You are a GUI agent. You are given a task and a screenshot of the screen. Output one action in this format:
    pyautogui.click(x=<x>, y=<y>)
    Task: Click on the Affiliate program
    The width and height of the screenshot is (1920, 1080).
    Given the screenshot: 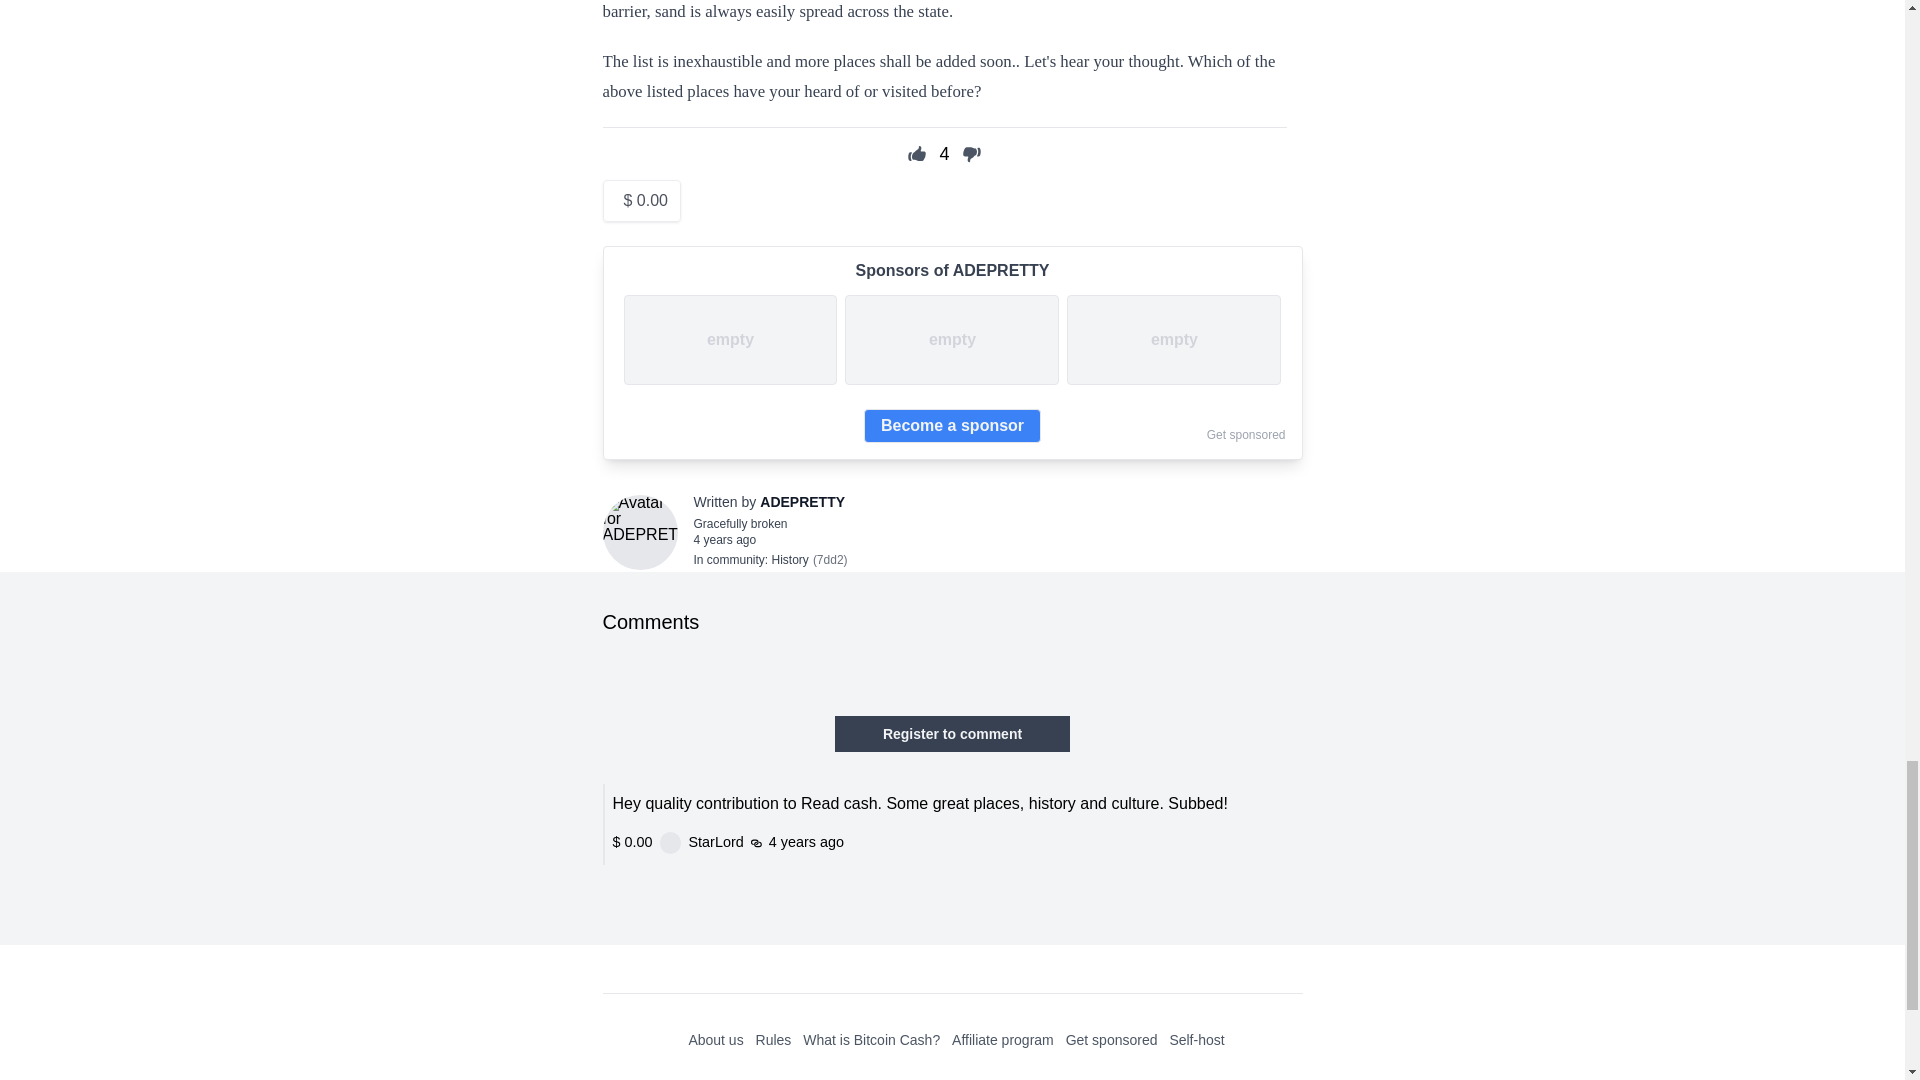 What is the action you would take?
    pyautogui.click(x=1003, y=1040)
    